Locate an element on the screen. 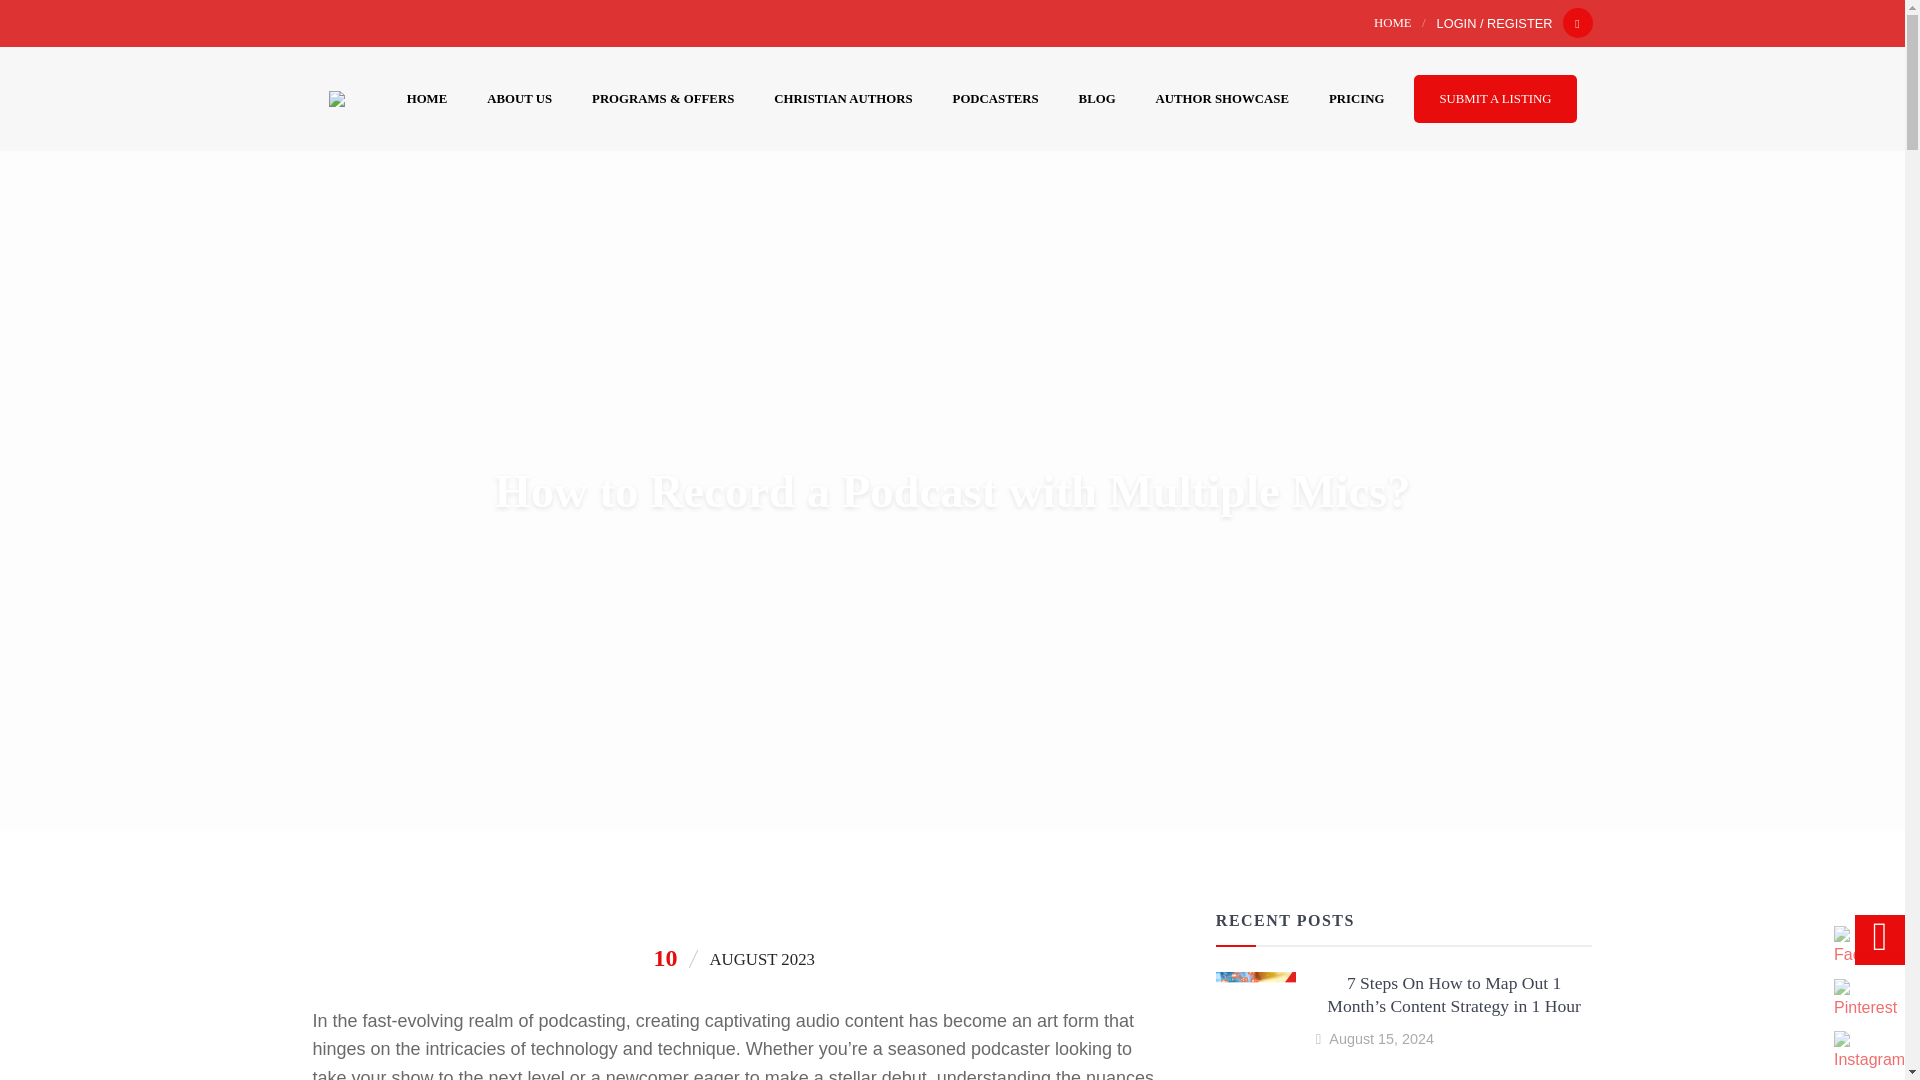 Image resolution: width=1920 pixels, height=1080 pixels. SUBMIT A LISTING is located at coordinates (1494, 98).